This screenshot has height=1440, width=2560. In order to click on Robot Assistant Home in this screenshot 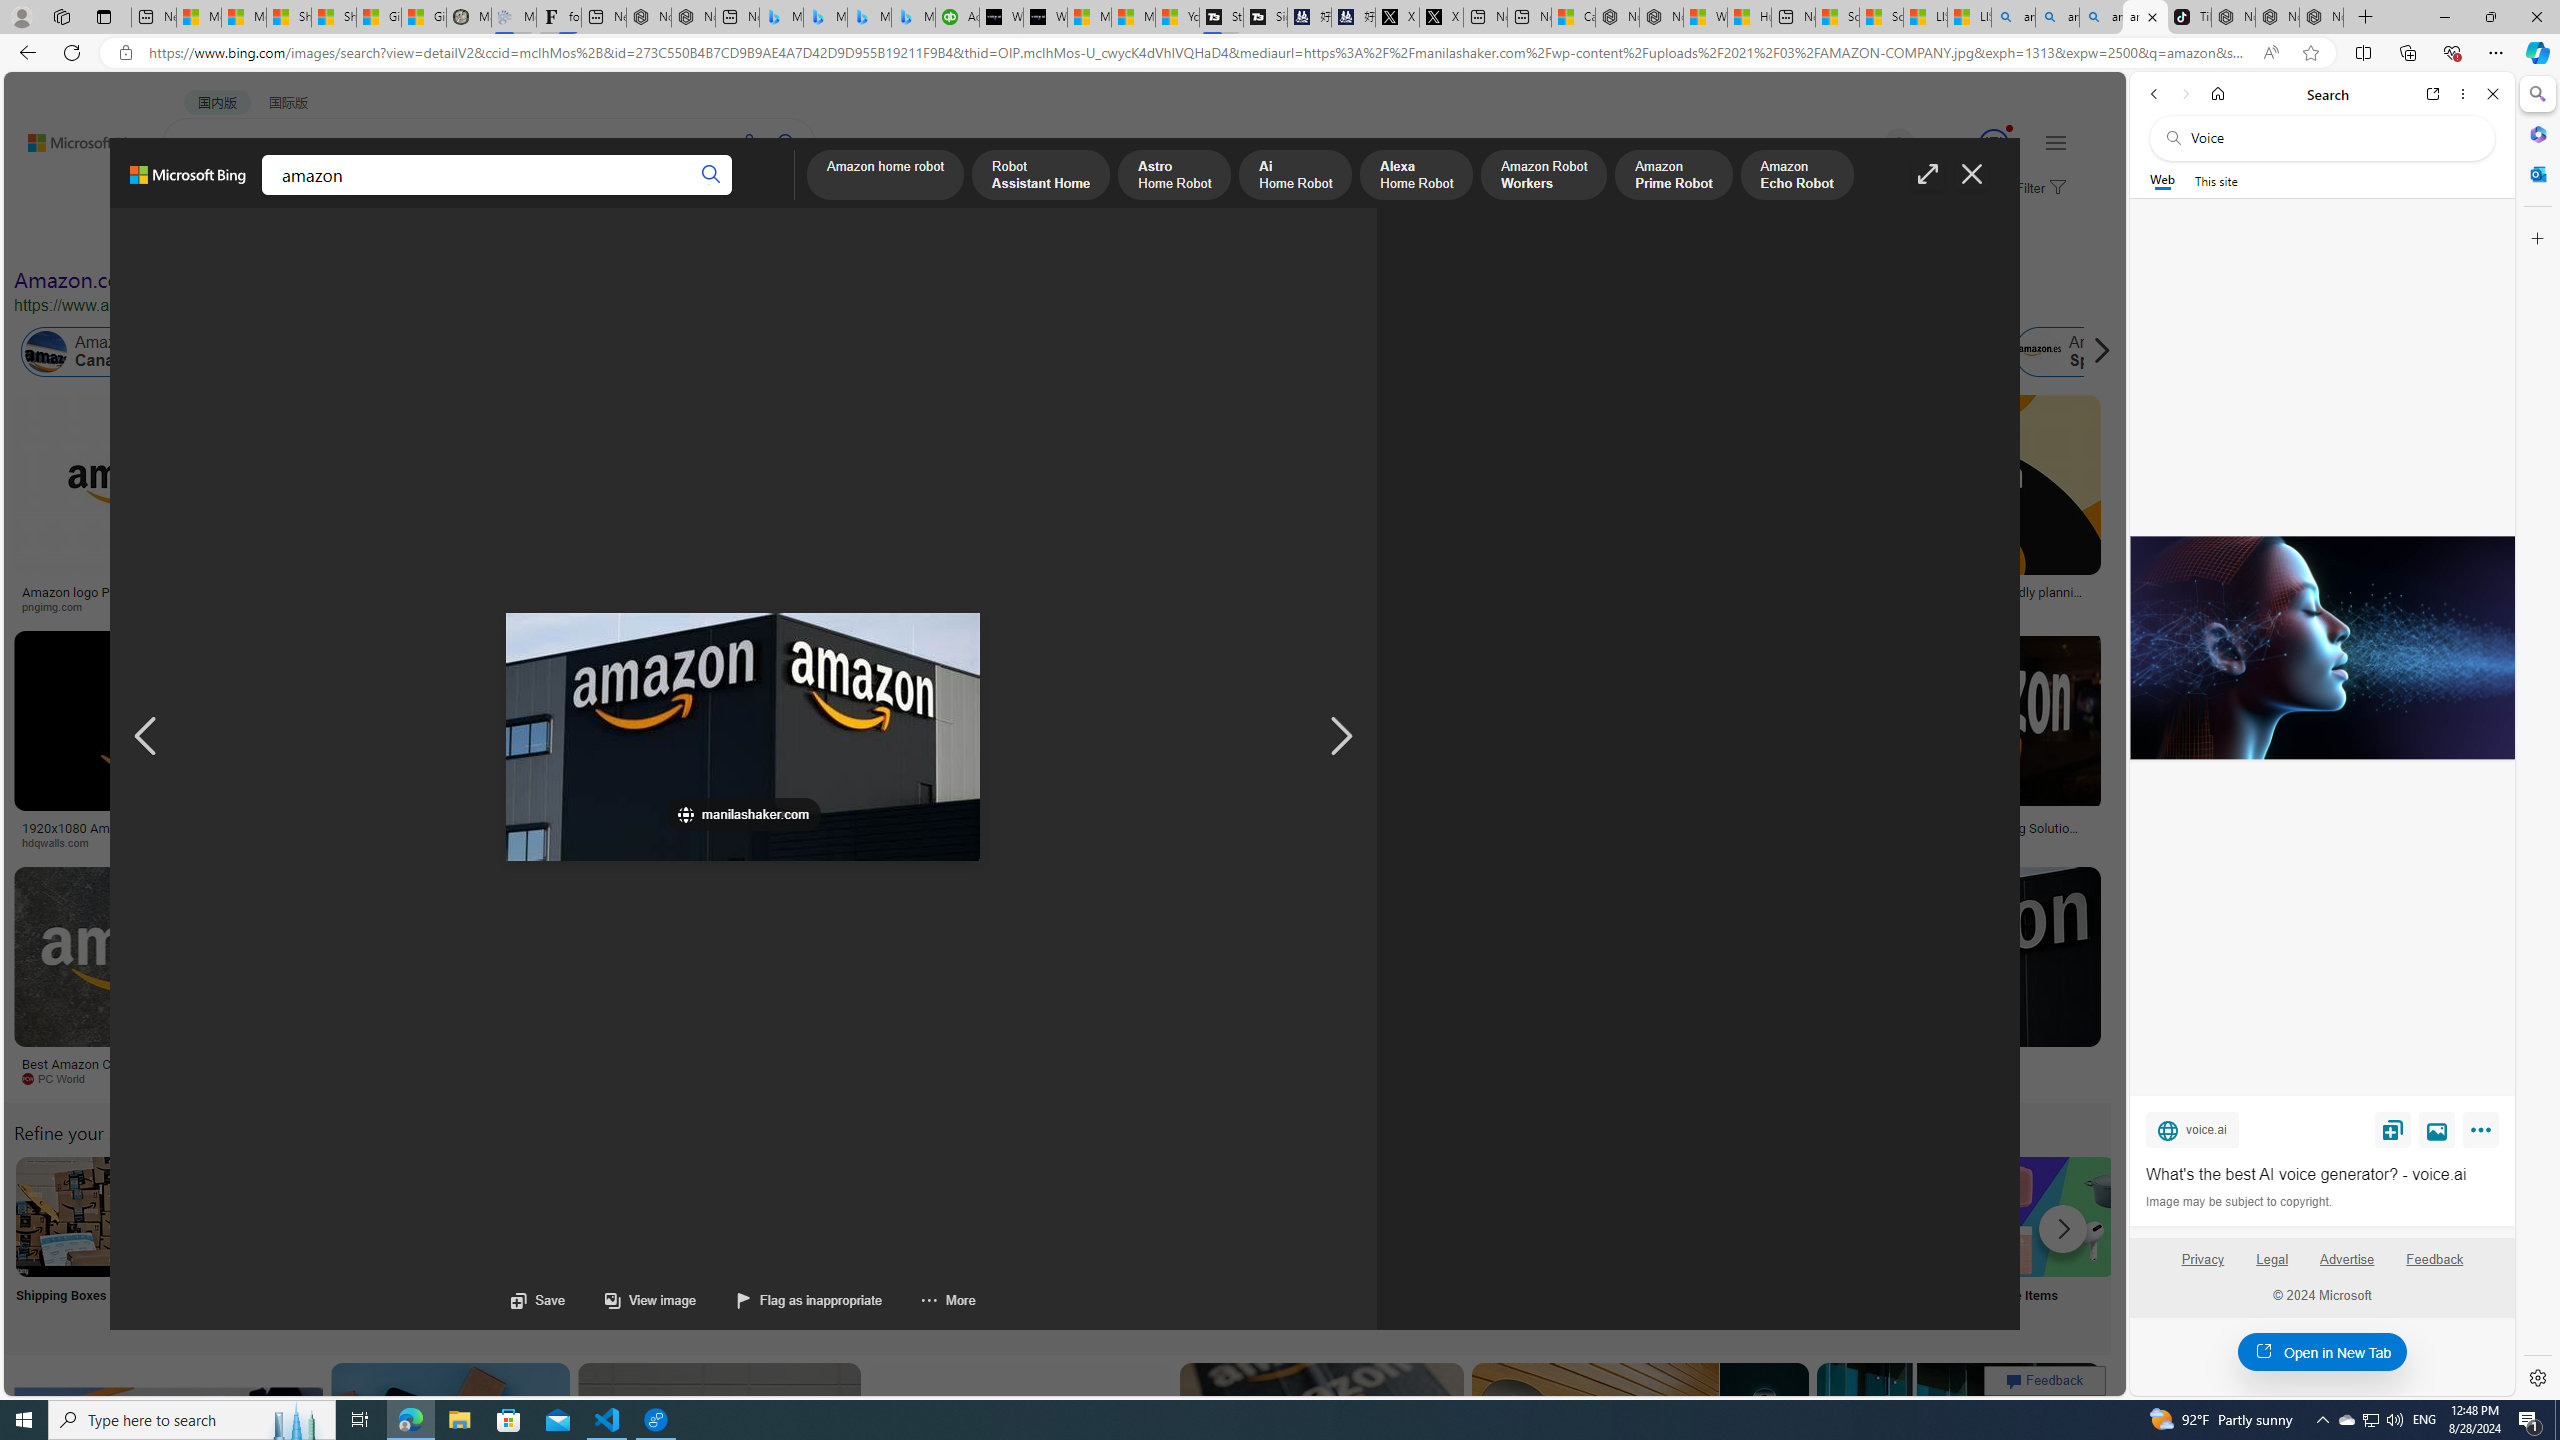, I will do `click(1042, 176)`.